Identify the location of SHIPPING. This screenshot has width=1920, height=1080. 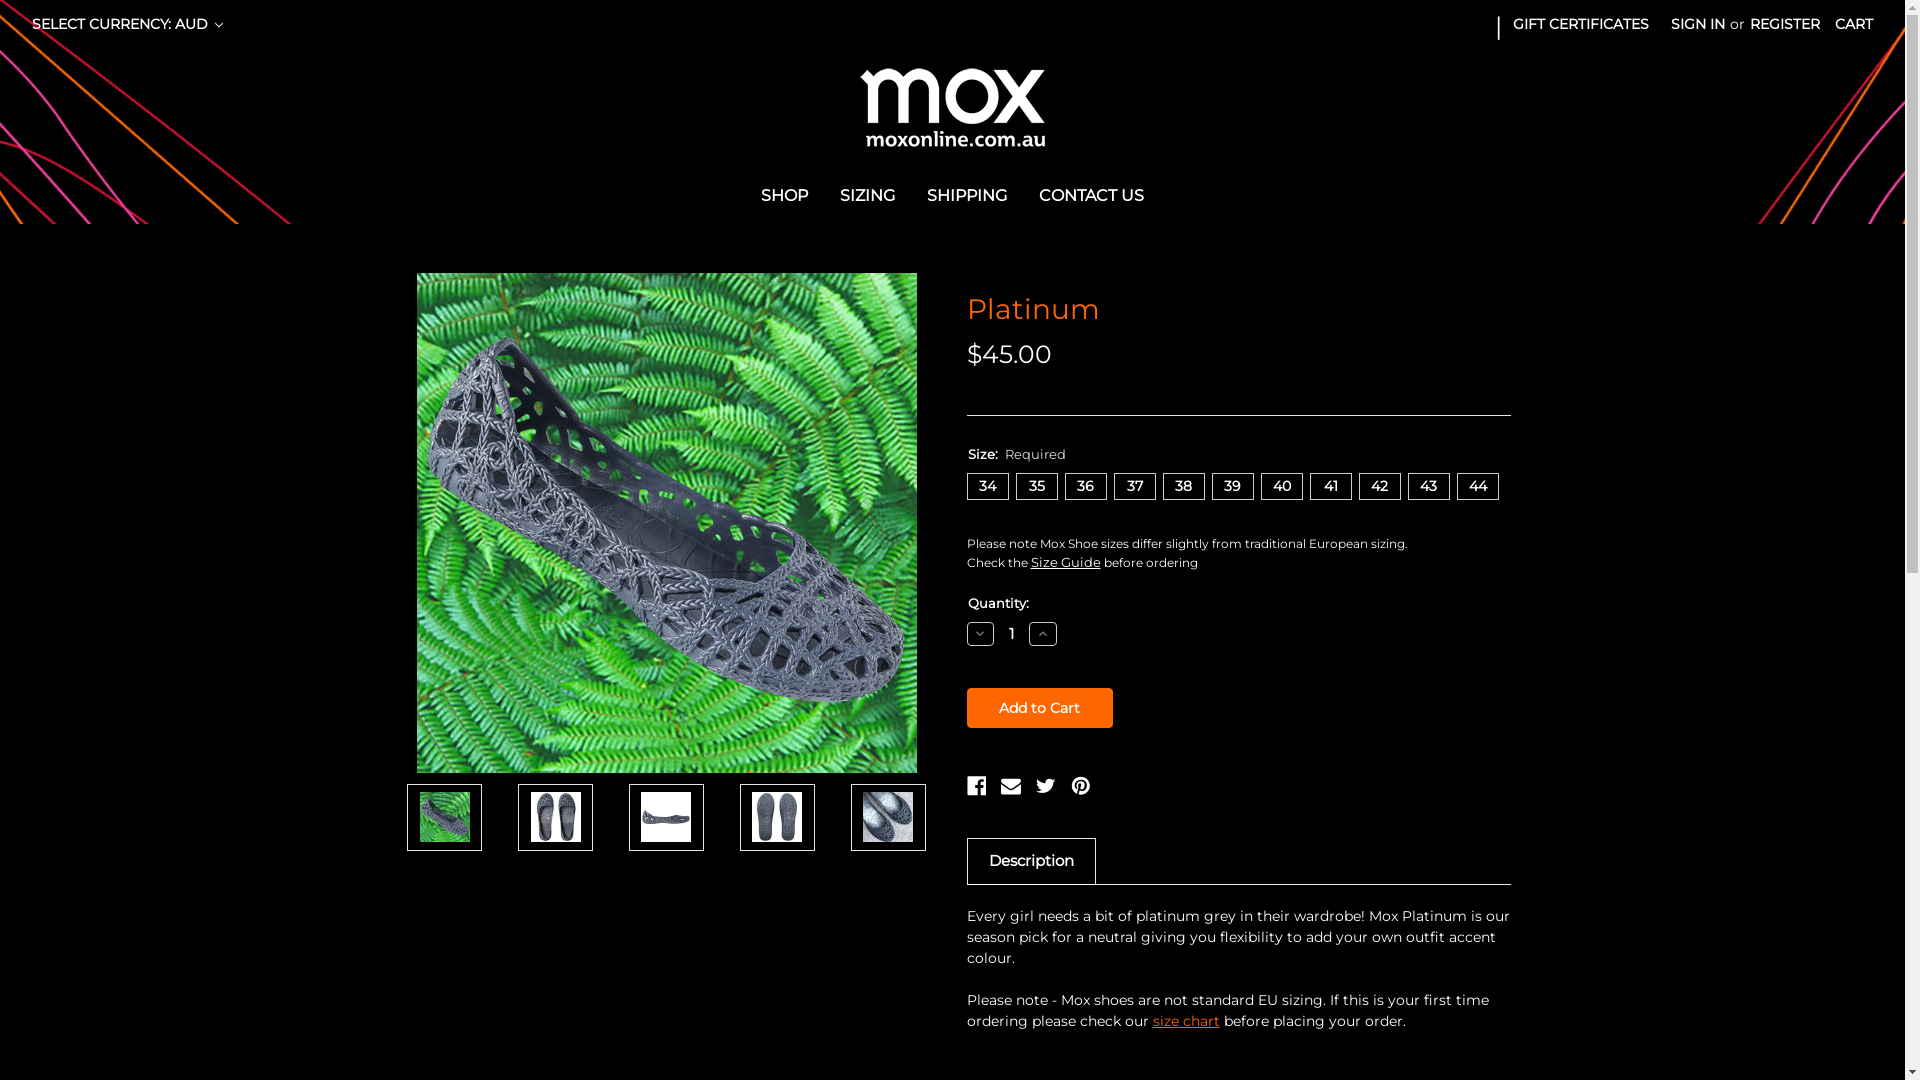
(967, 198).